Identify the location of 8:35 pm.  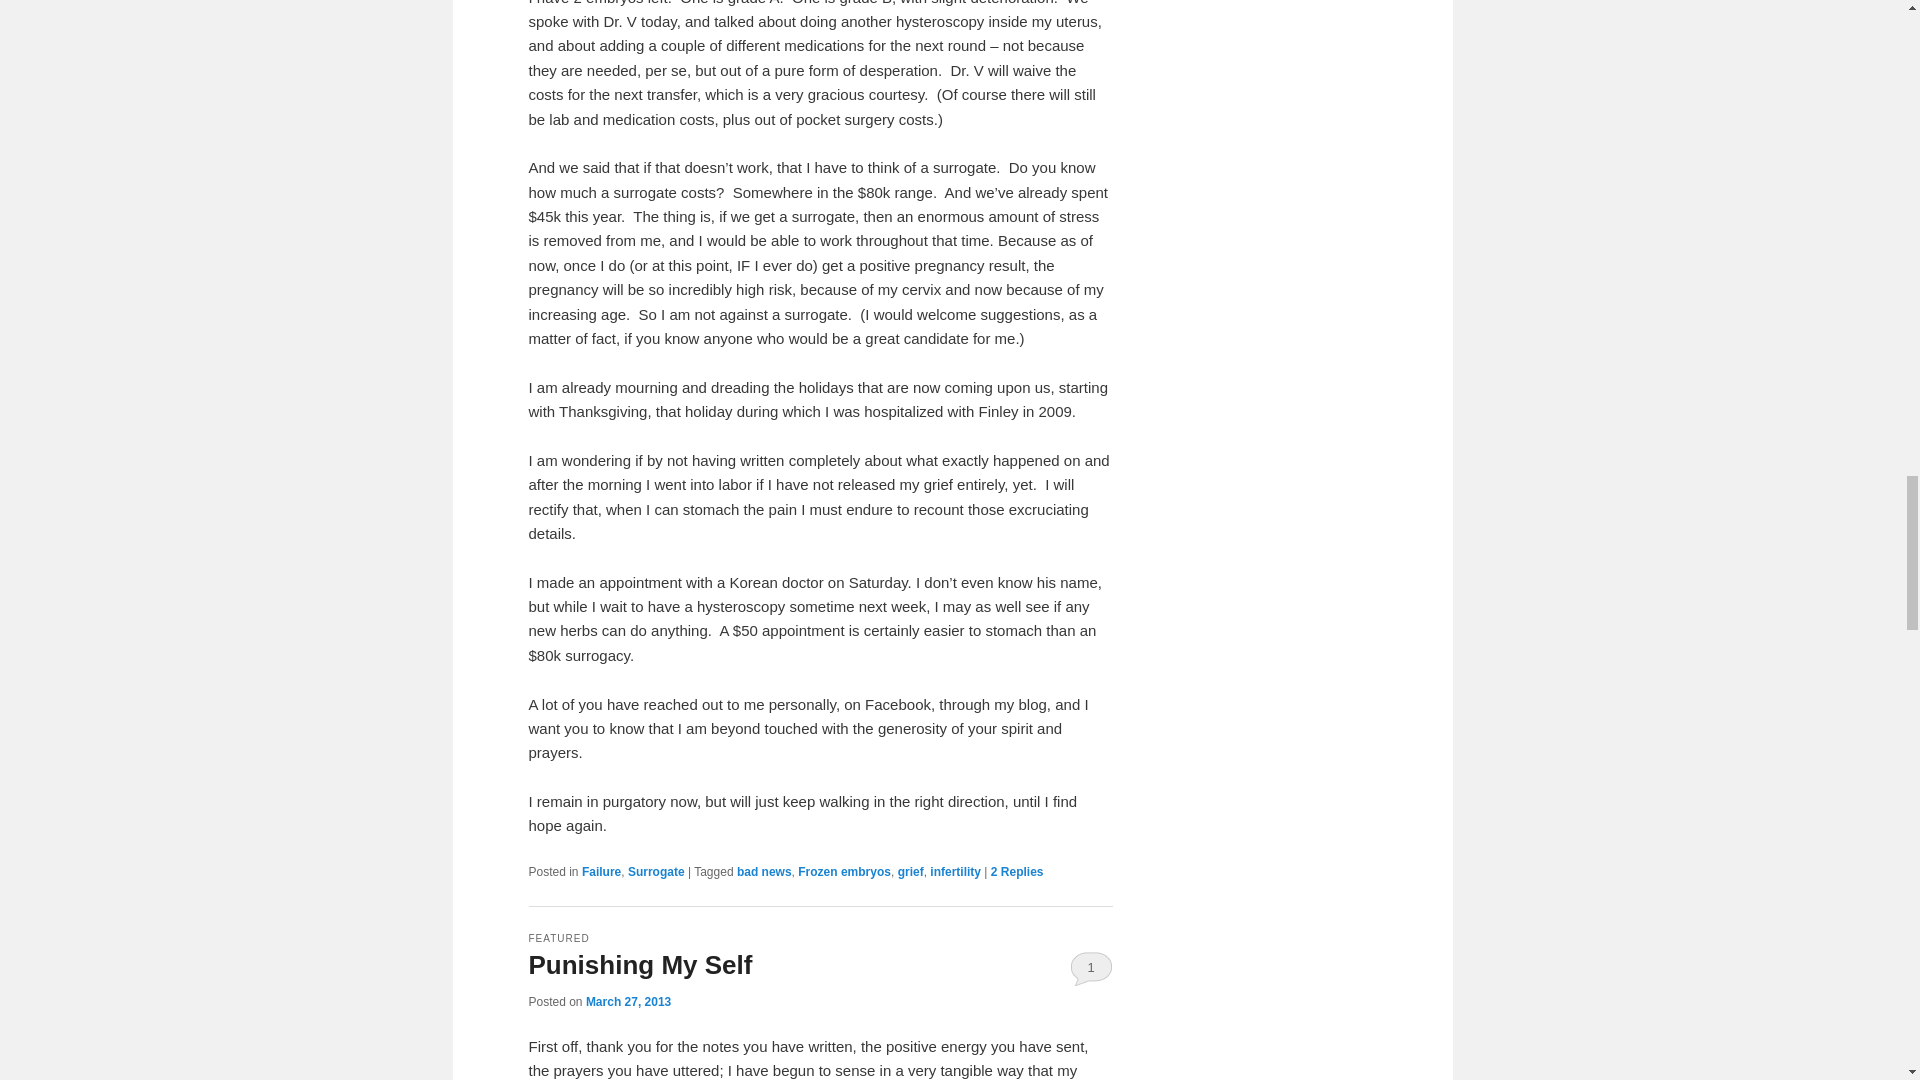
(628, 1001).